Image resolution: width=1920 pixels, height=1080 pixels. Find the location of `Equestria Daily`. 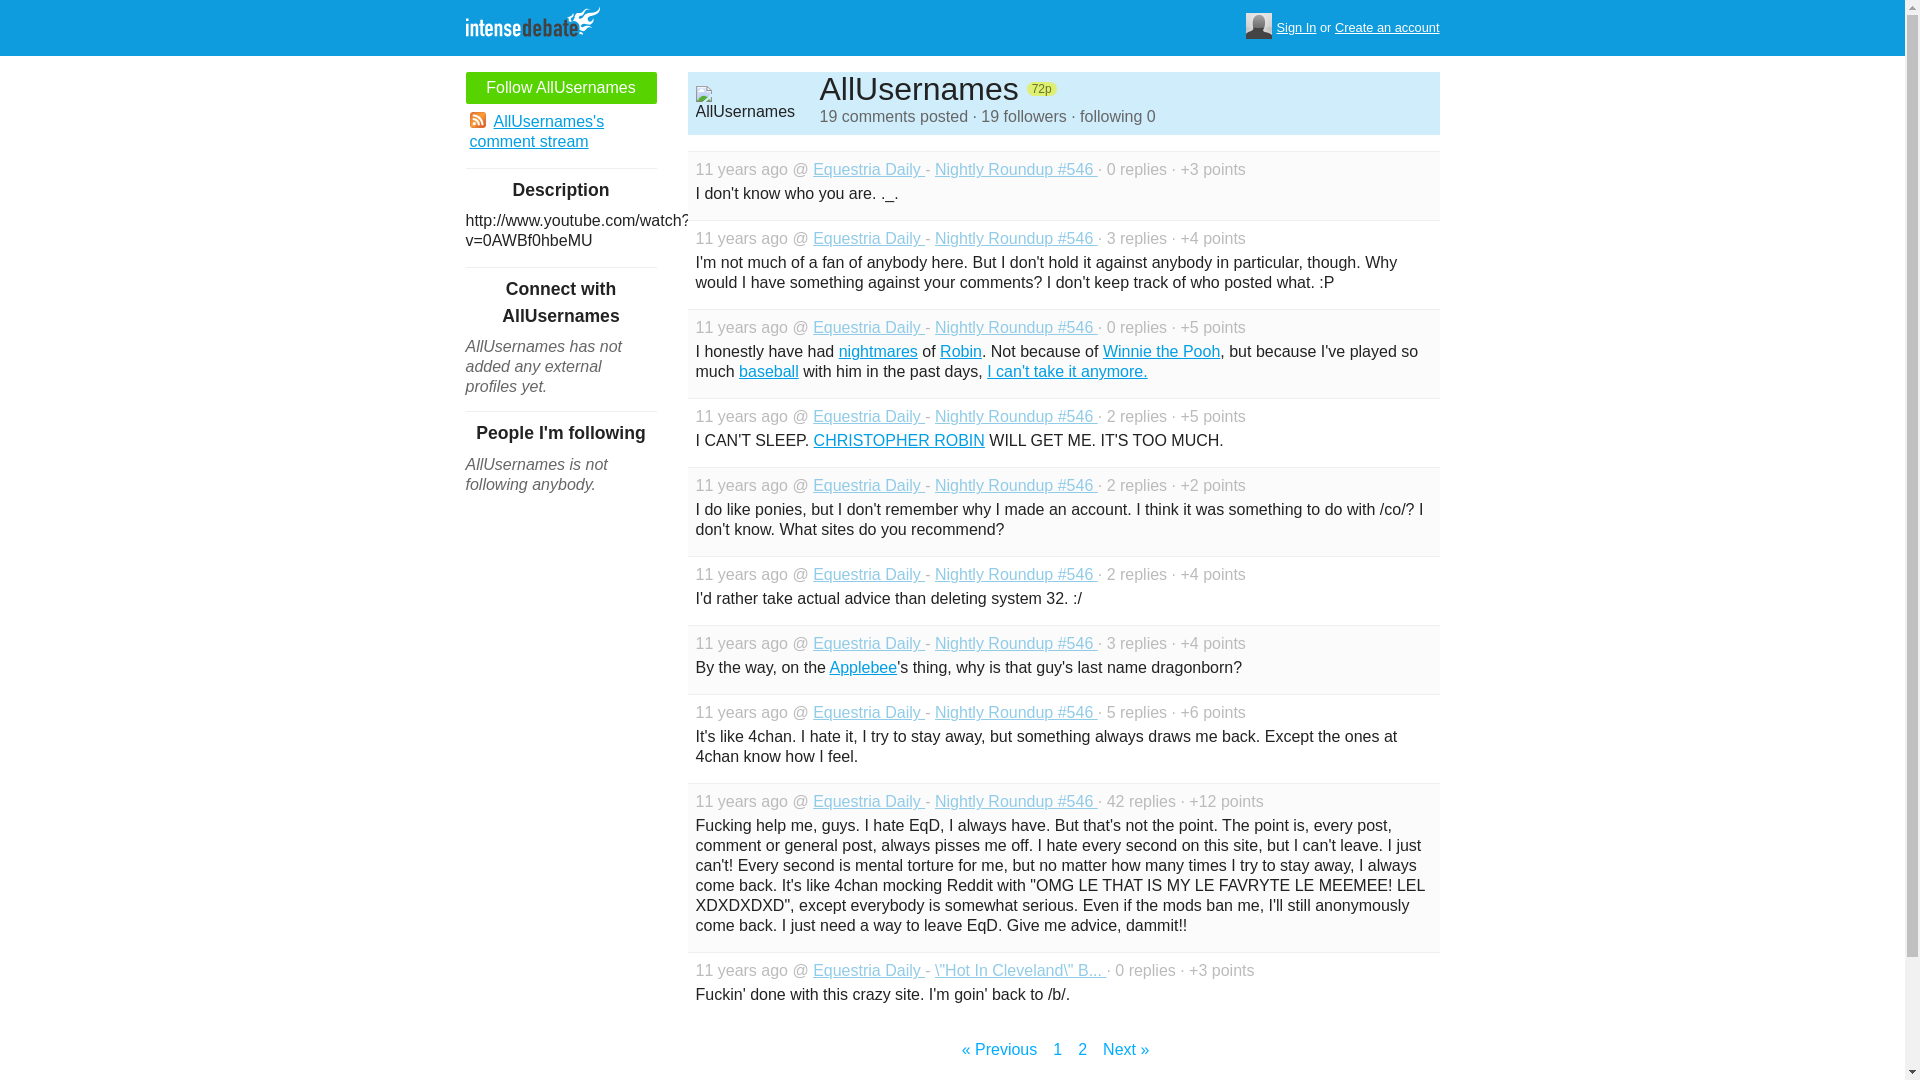

Equestria Daily is located at coordinates (868, 485).